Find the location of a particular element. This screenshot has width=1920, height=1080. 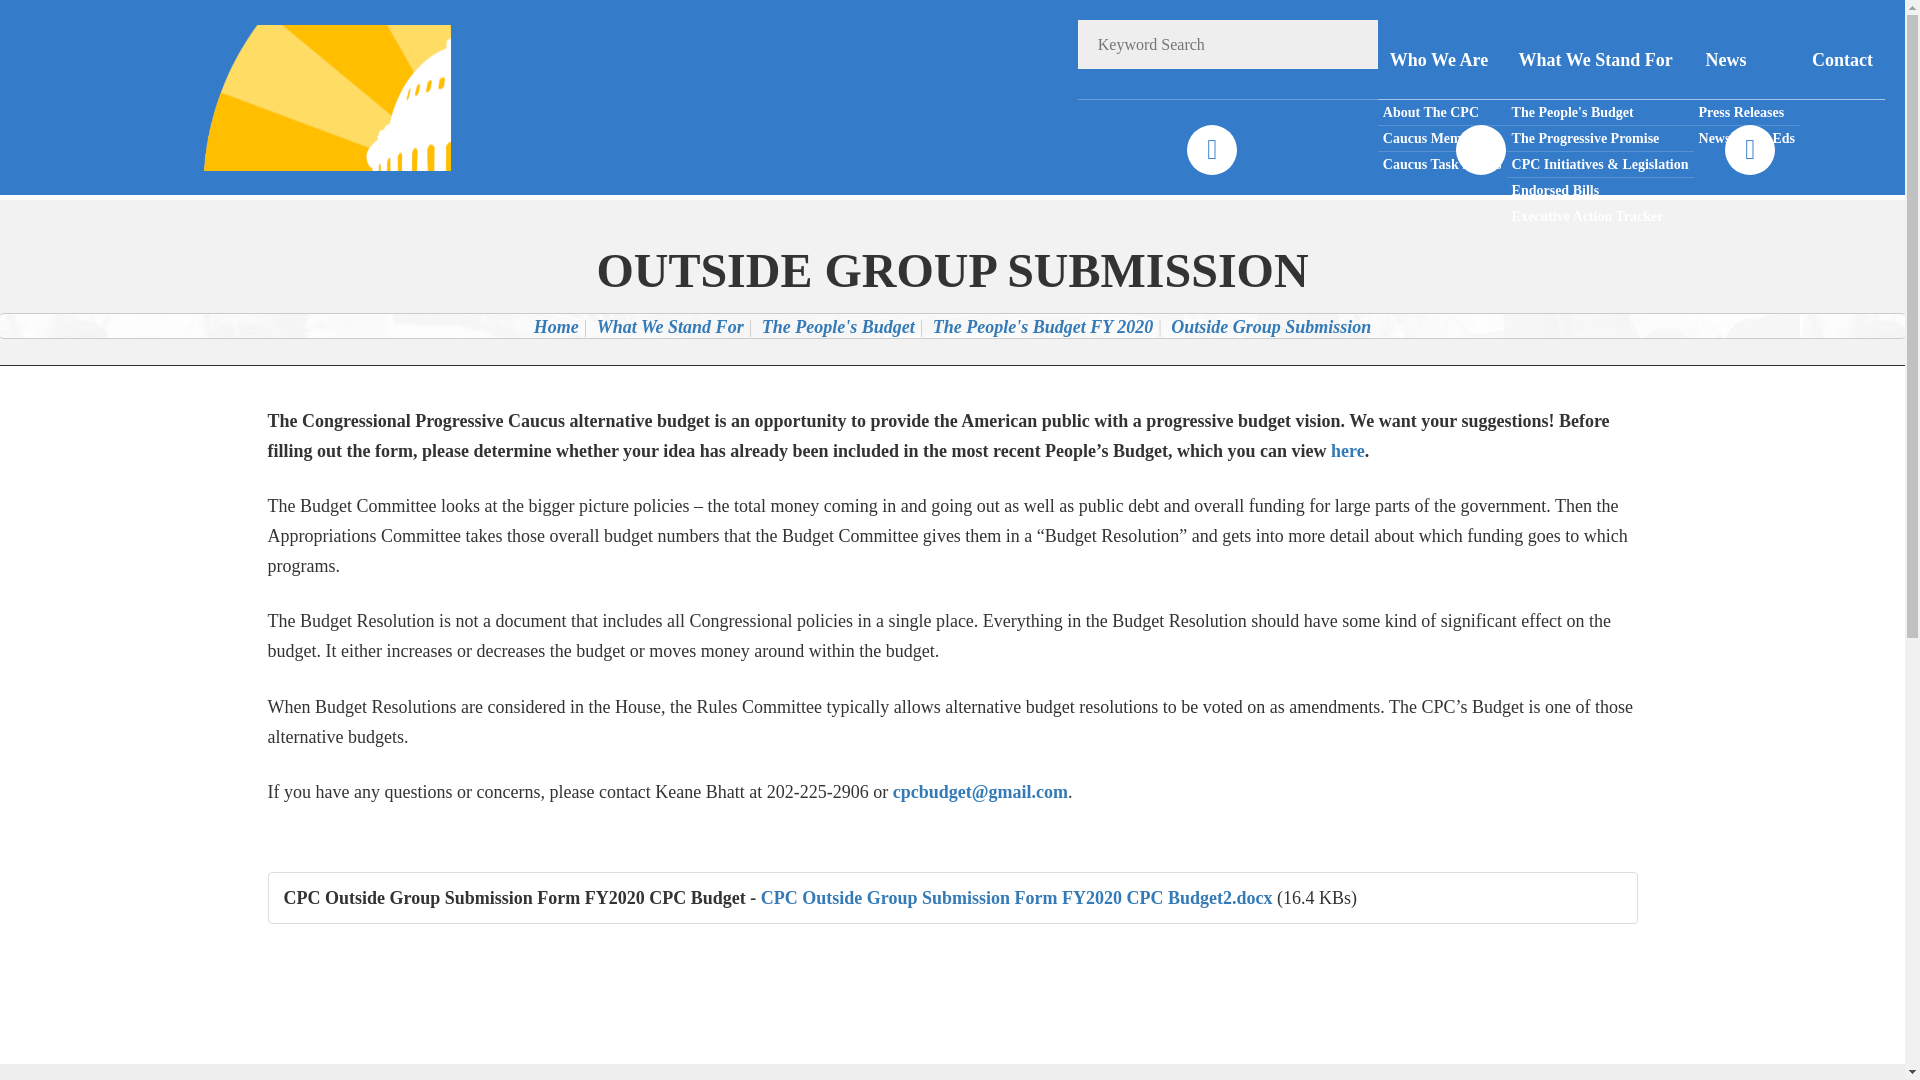

The Progressive Promise is located at coordinates (1600, 139).